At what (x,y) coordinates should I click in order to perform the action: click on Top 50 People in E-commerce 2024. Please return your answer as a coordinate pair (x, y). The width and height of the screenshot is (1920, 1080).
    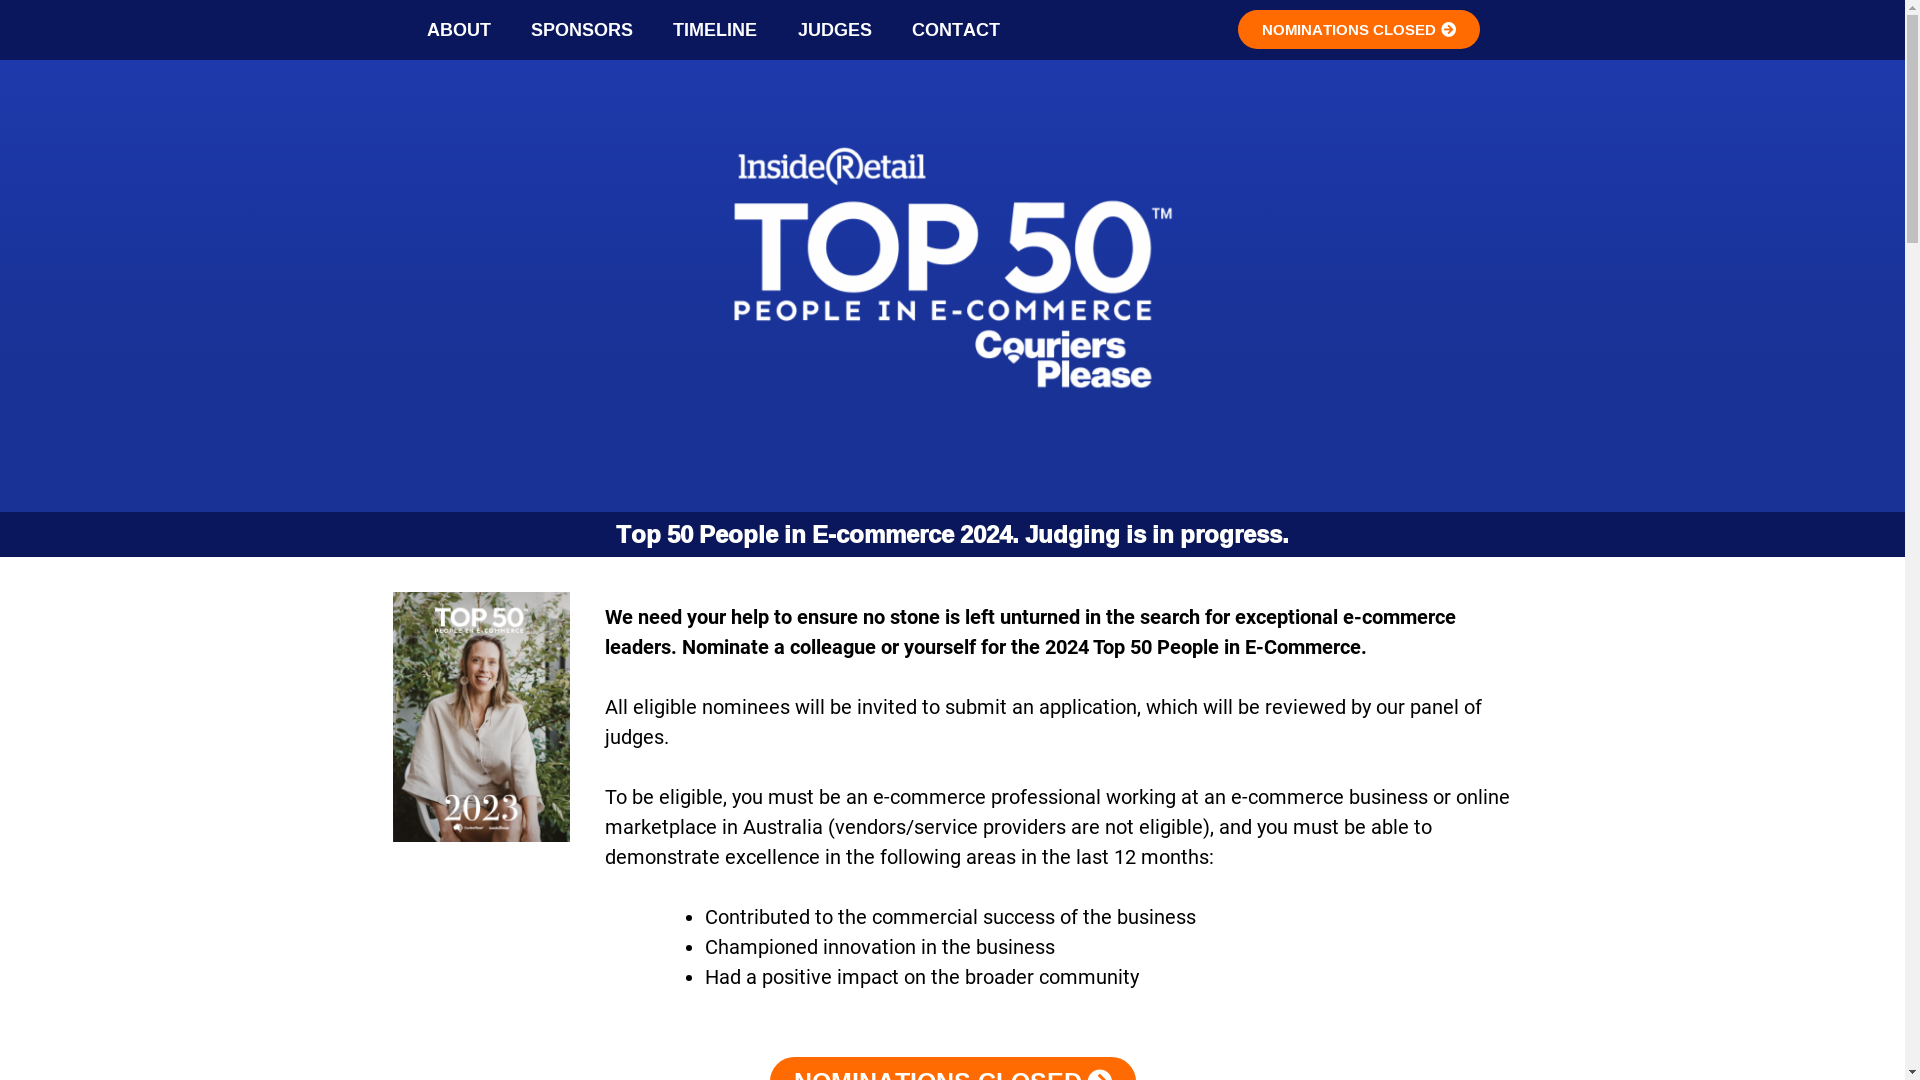
    Looking at the image, I should click on (953, 302).